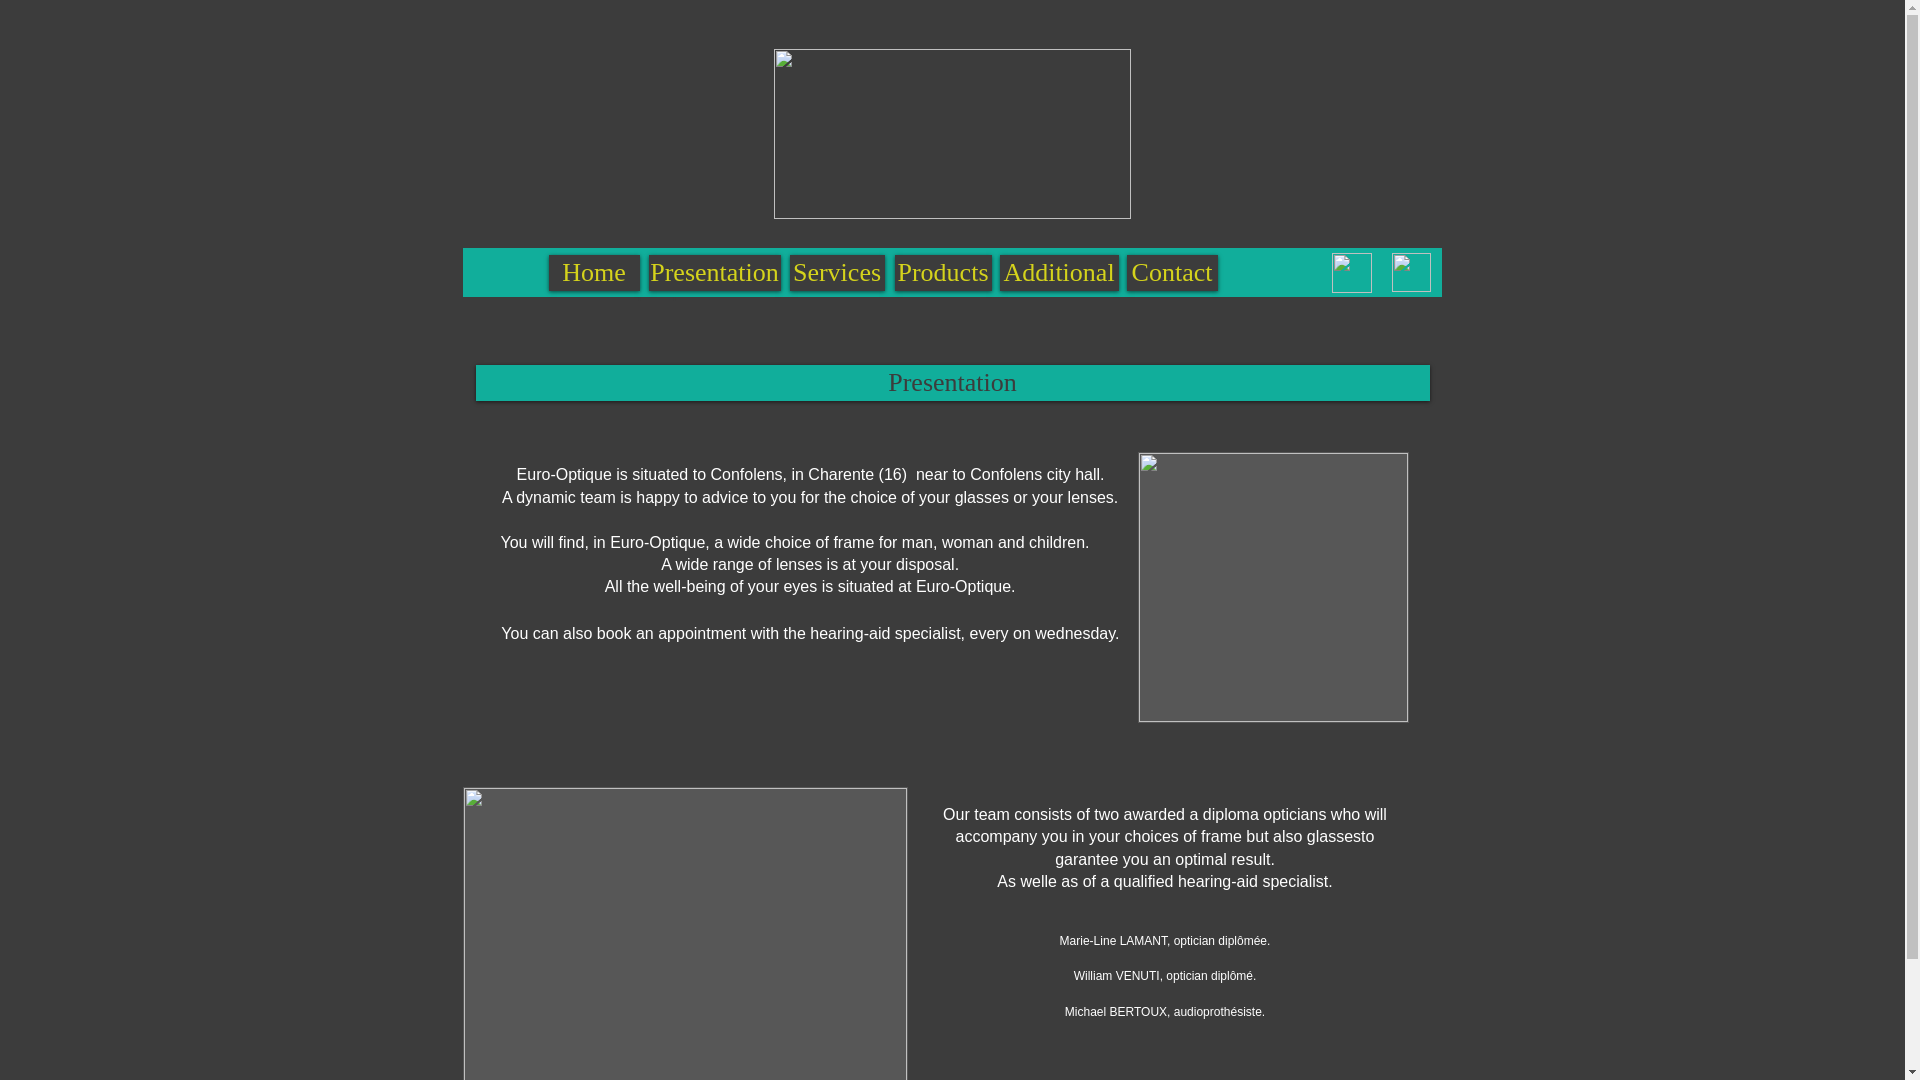 The image size is (1920, 1080). Describe the element at coordinates (1358, 288) in the screenshot. I see `Contact` at that location.